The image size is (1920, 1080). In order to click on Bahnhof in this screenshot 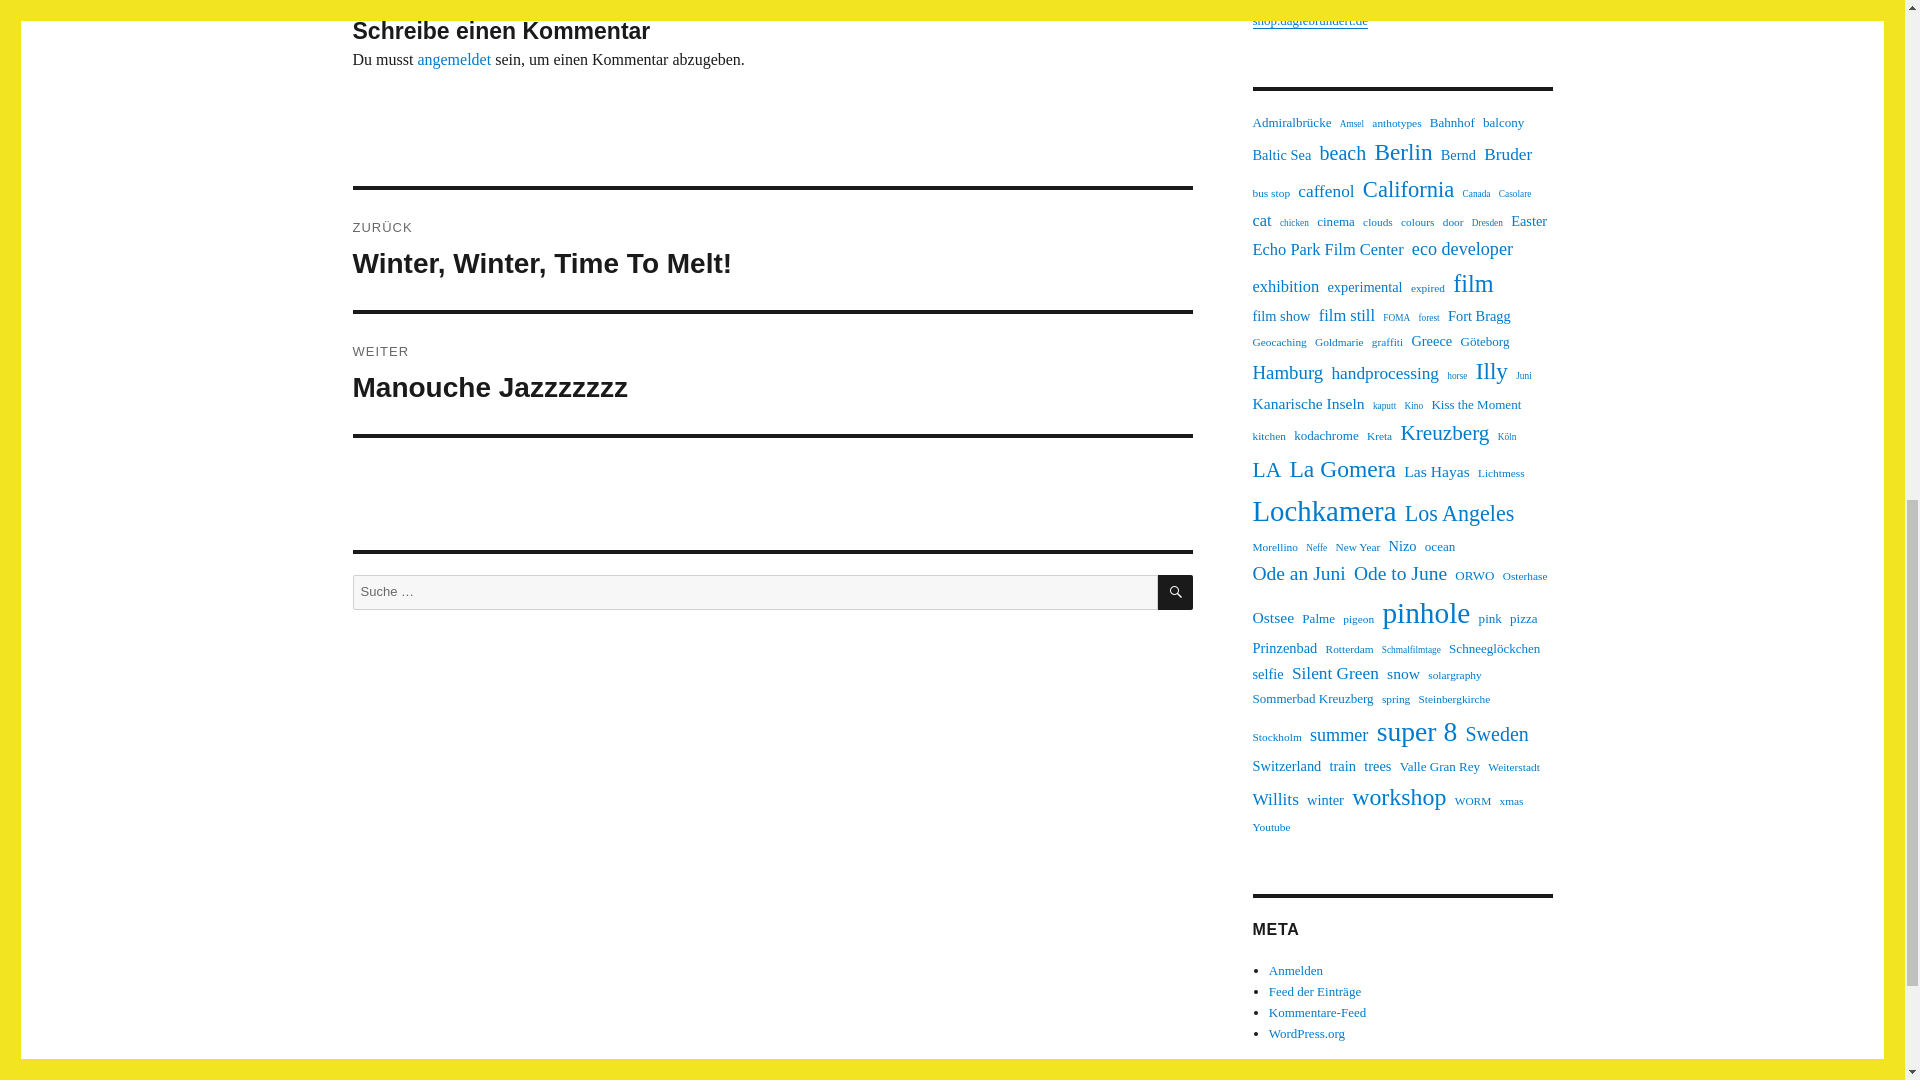, I will do `click(1452, 122)`.